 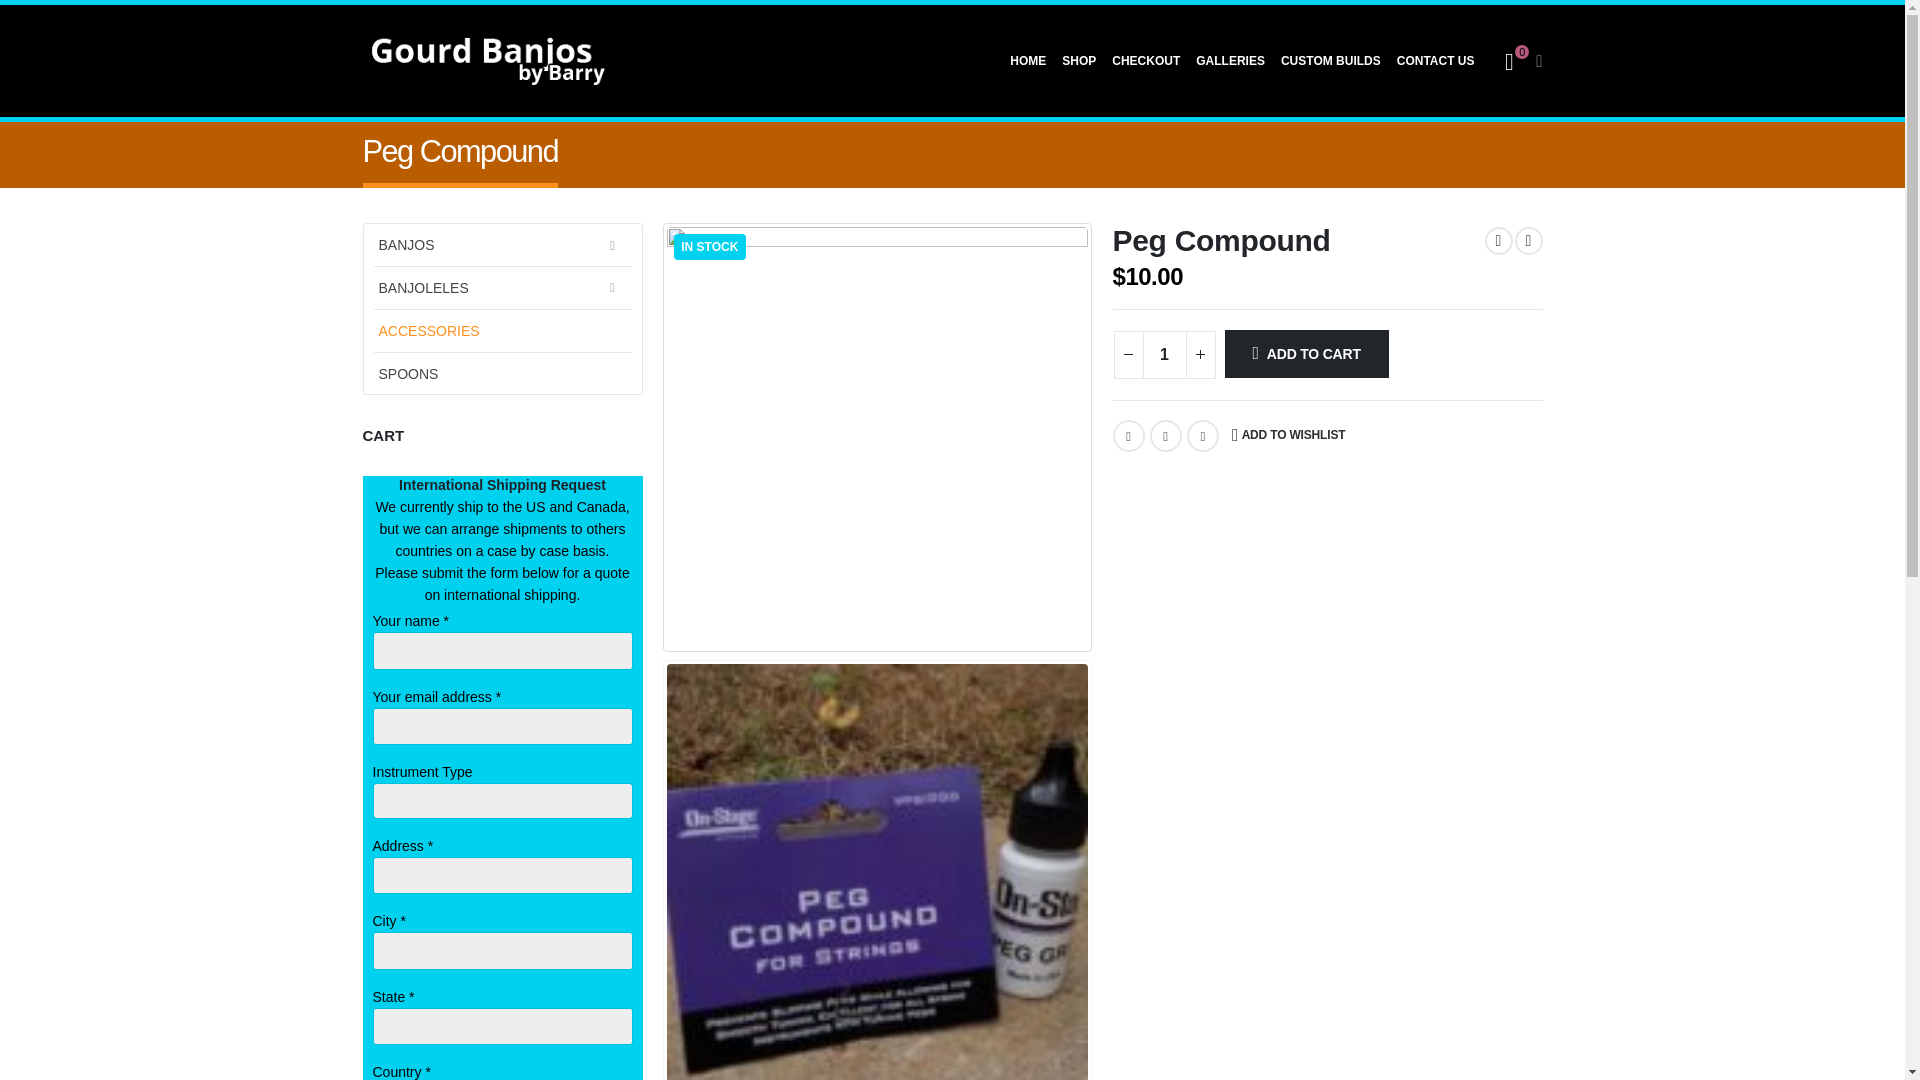 What do you see at coordinates (1338, 62) in the screenshot?
I see `CUSTOM BUILDS` at bounding box center [1338, 62].